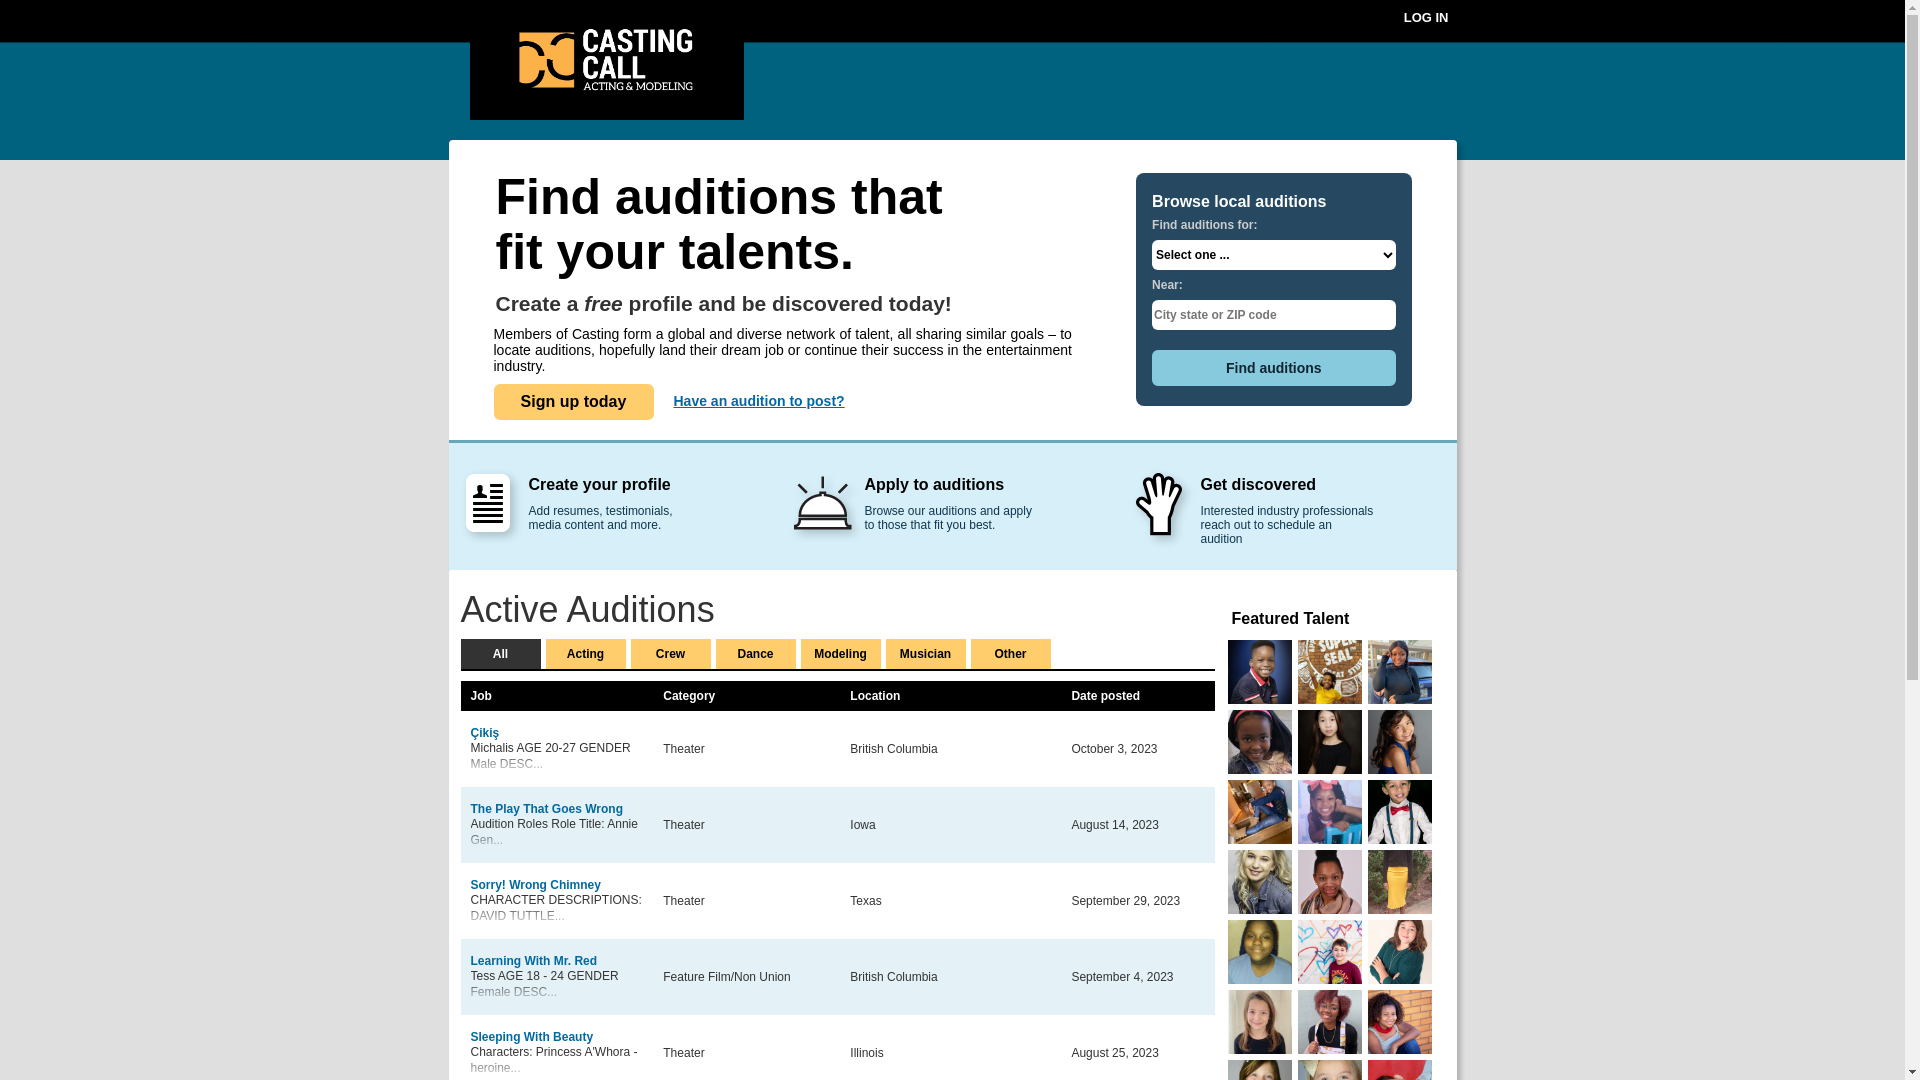  I want to click on LOG IN, so click(1426, 22).